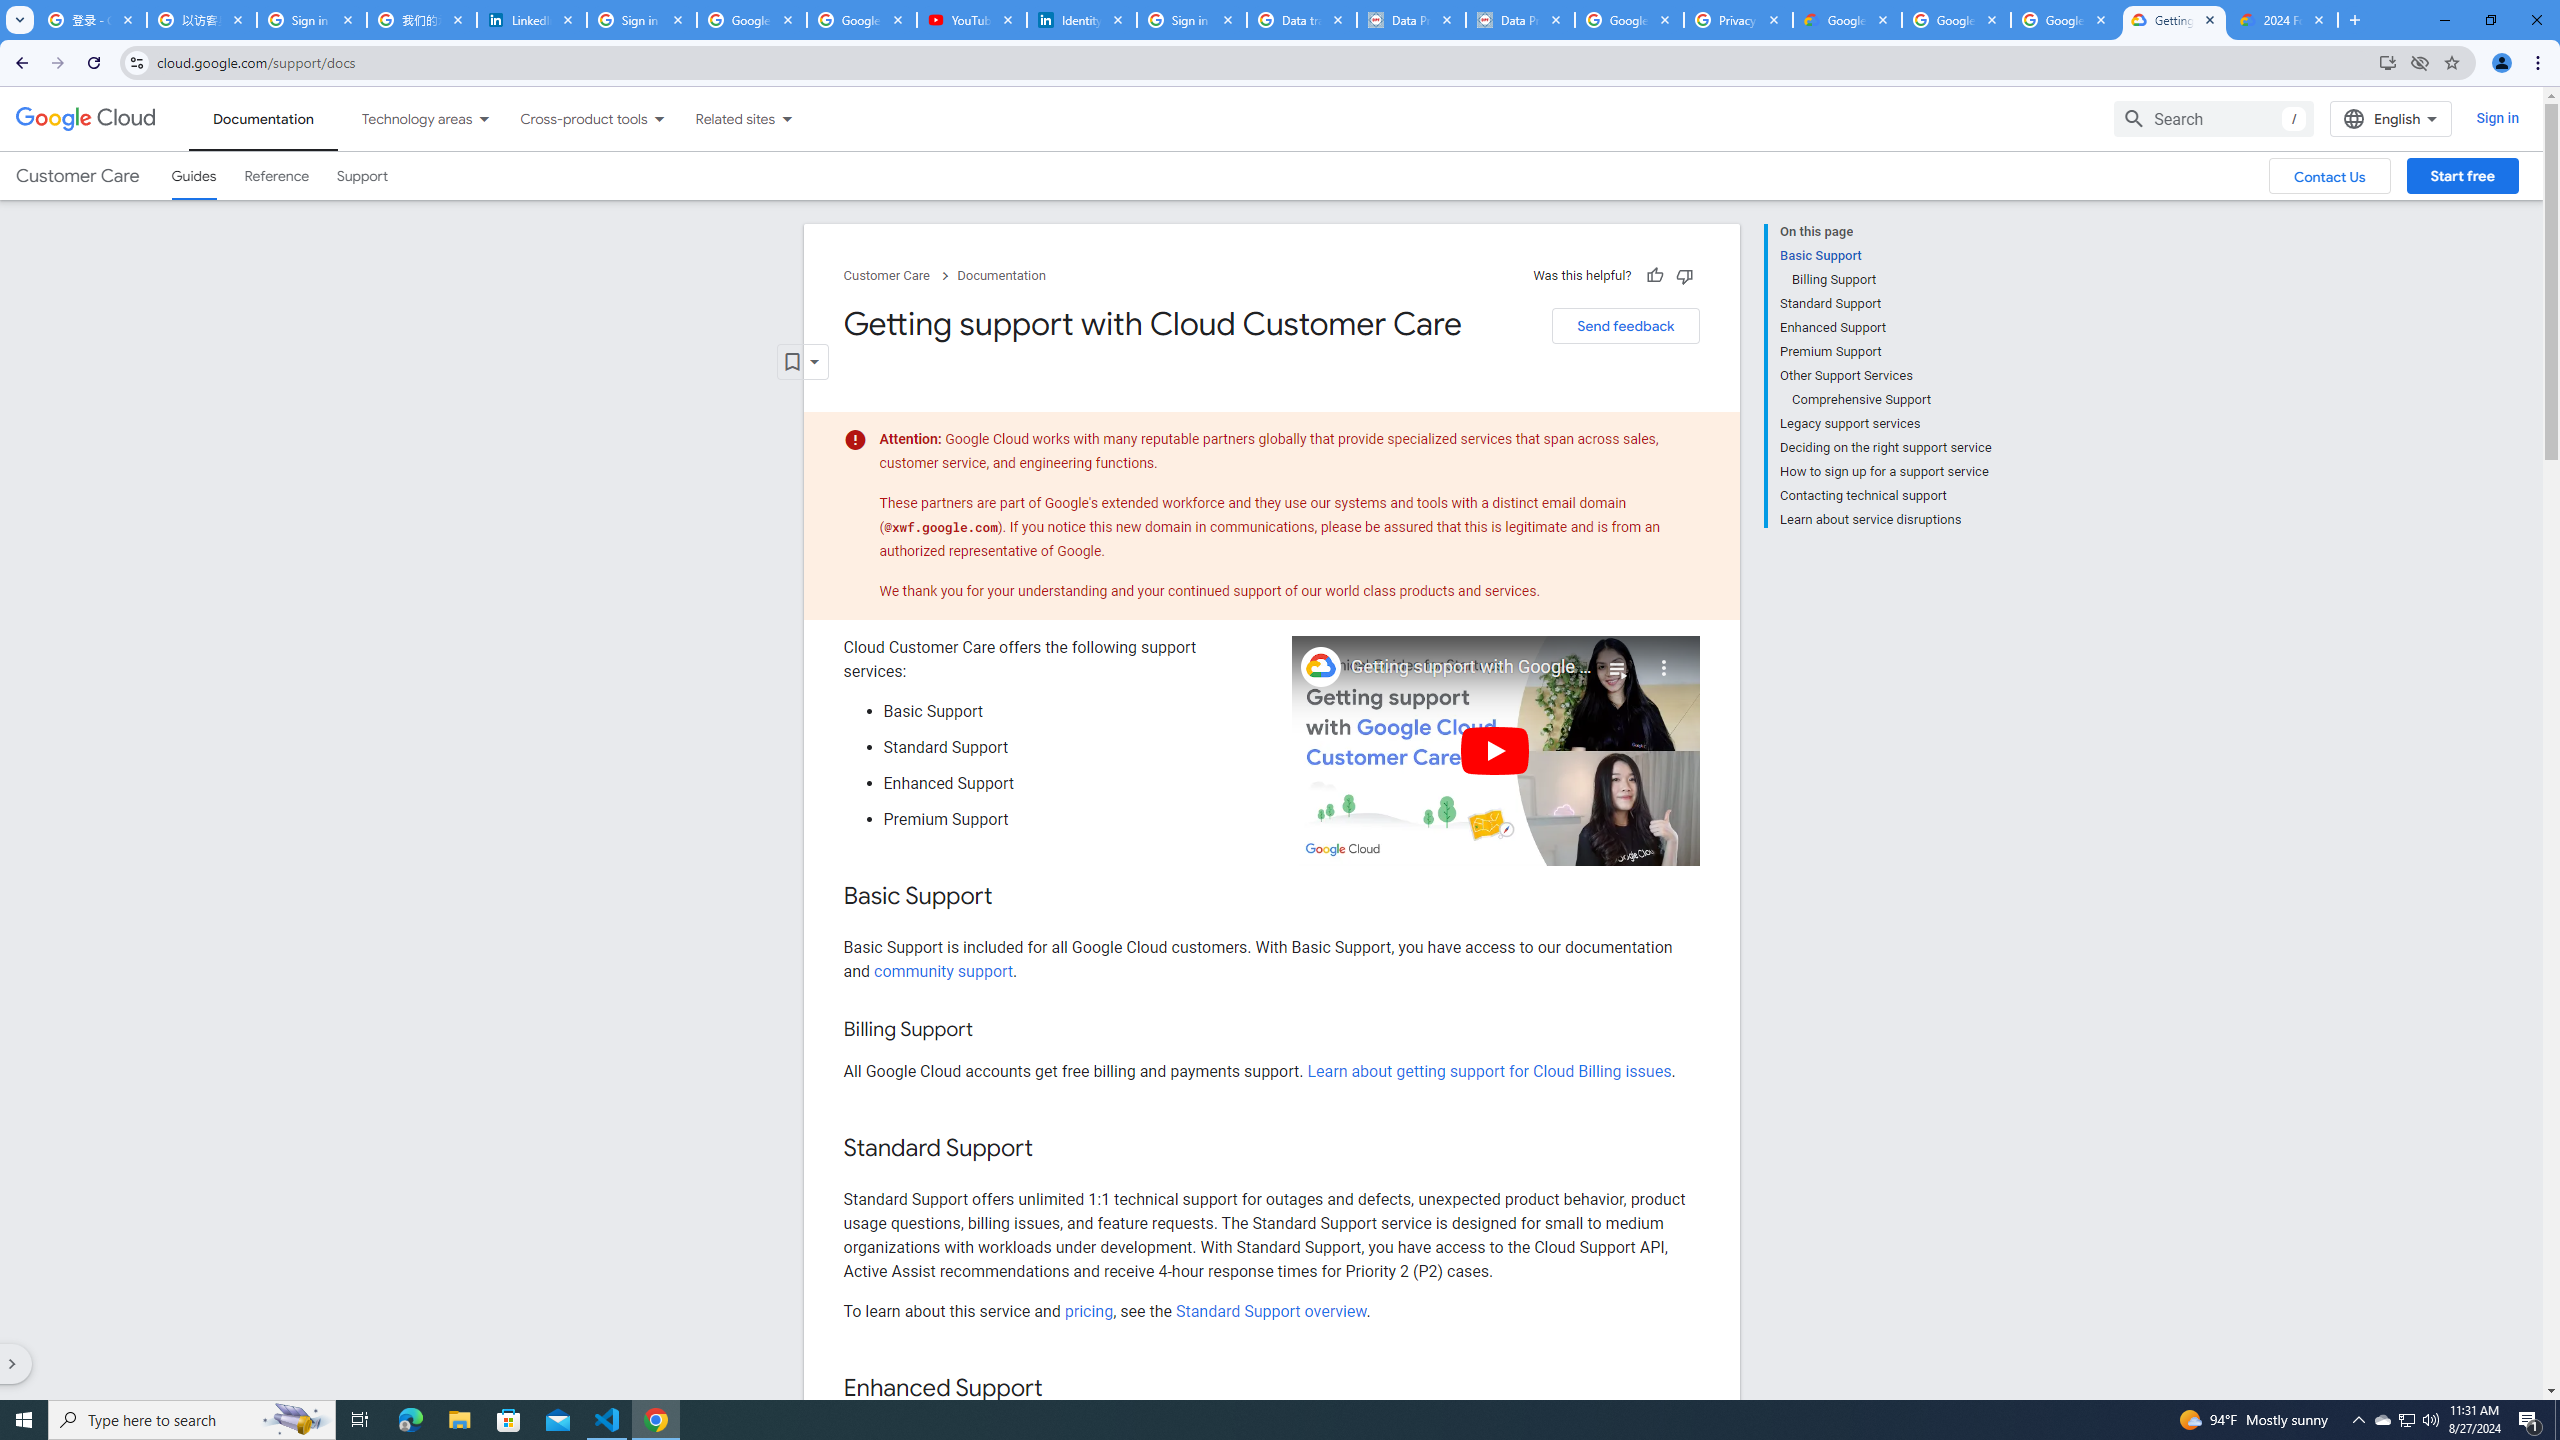  I want to click on Getting support with Google Cloud Customer Care, so click(1472, 667).